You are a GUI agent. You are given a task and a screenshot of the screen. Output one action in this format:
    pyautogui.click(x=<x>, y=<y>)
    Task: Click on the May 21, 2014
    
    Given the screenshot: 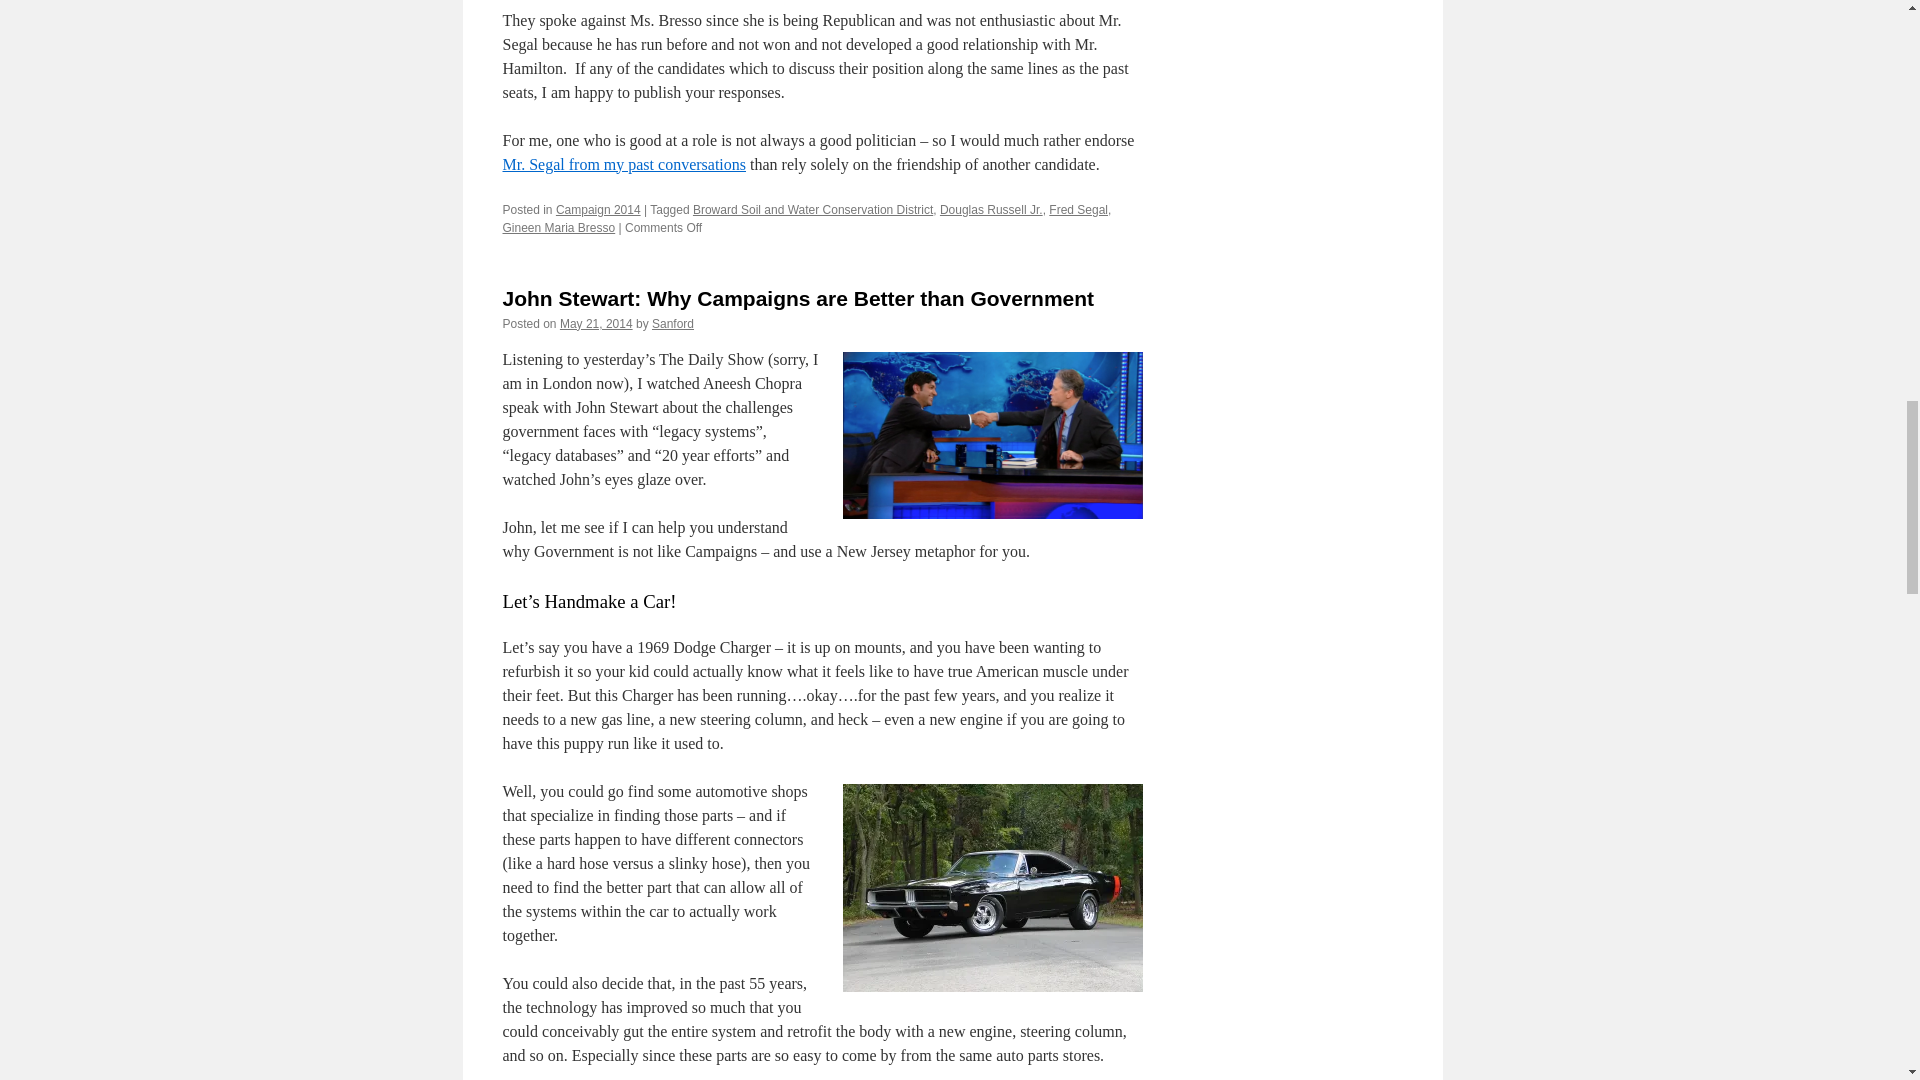 What is the action you would take?
    pyautogui.click(x=596, y=324)
    